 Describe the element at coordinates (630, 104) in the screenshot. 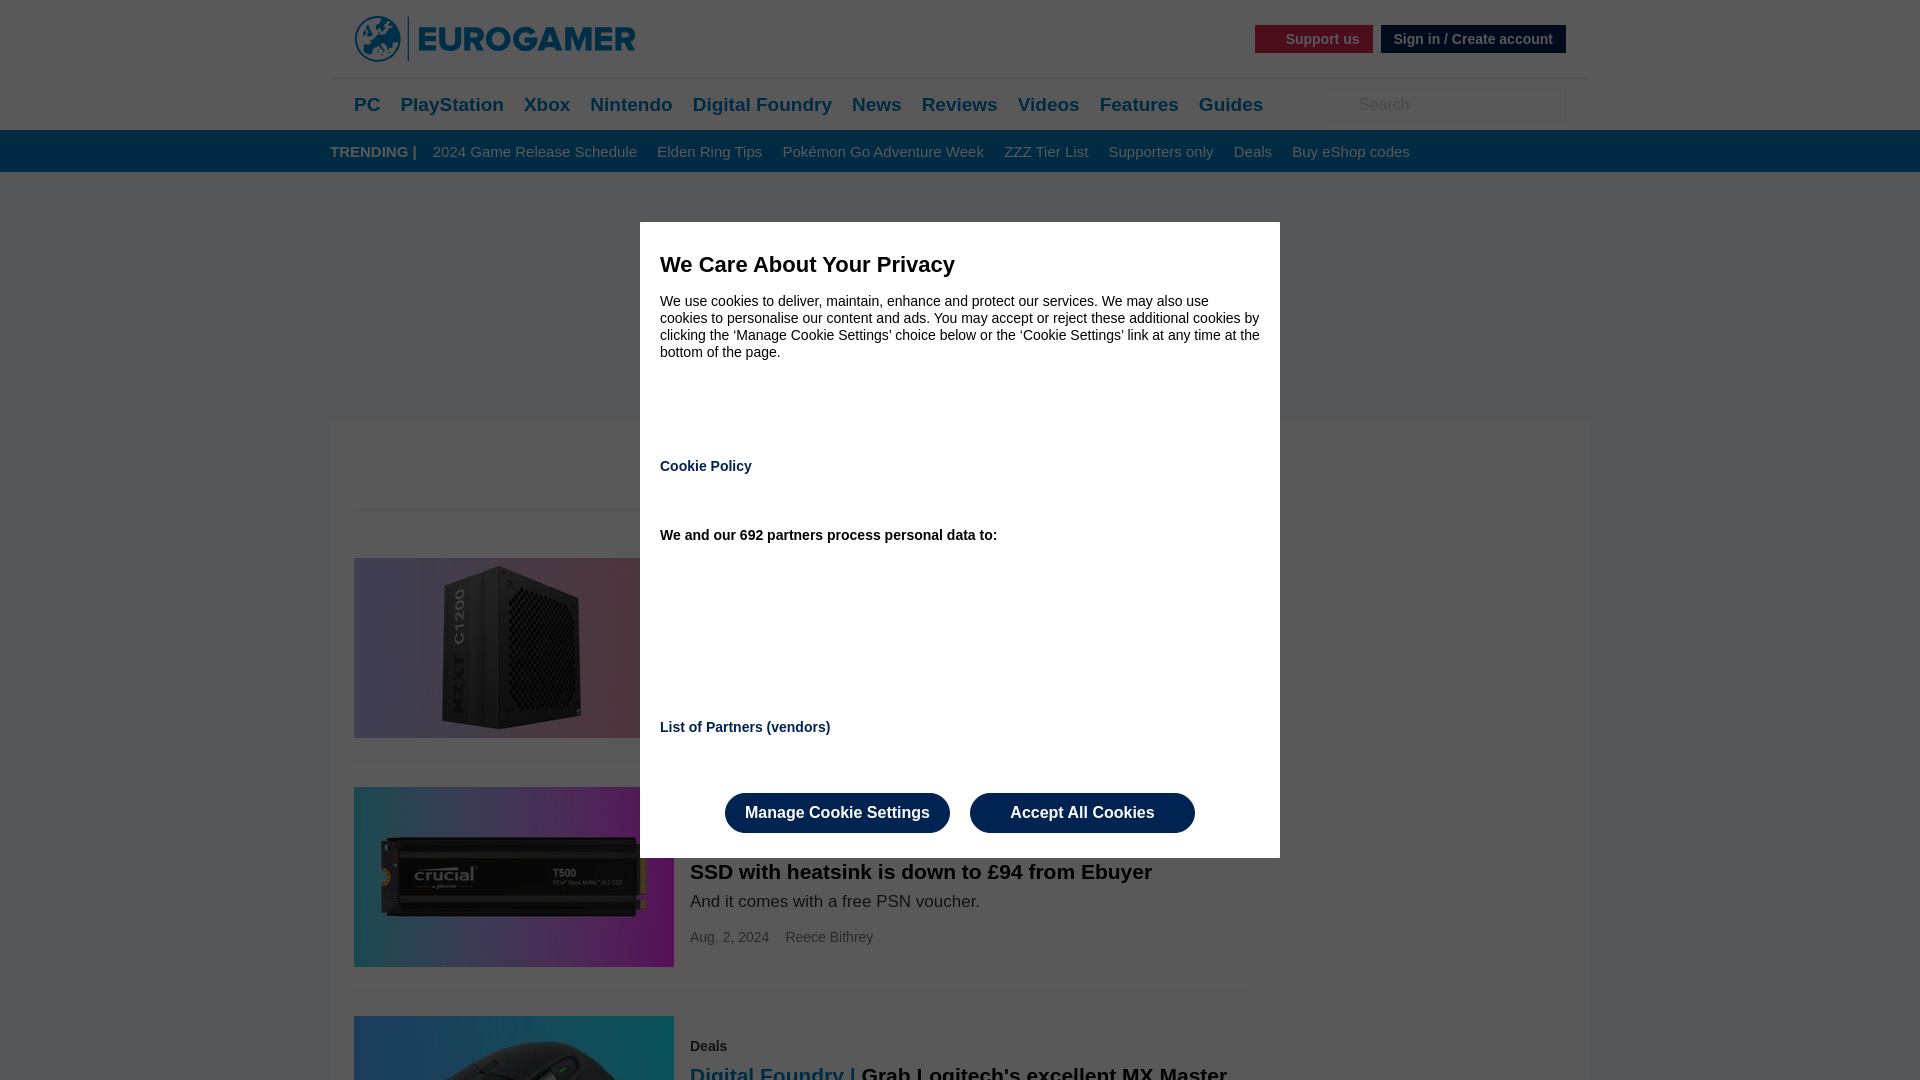

I see `Nintendo` at that location.